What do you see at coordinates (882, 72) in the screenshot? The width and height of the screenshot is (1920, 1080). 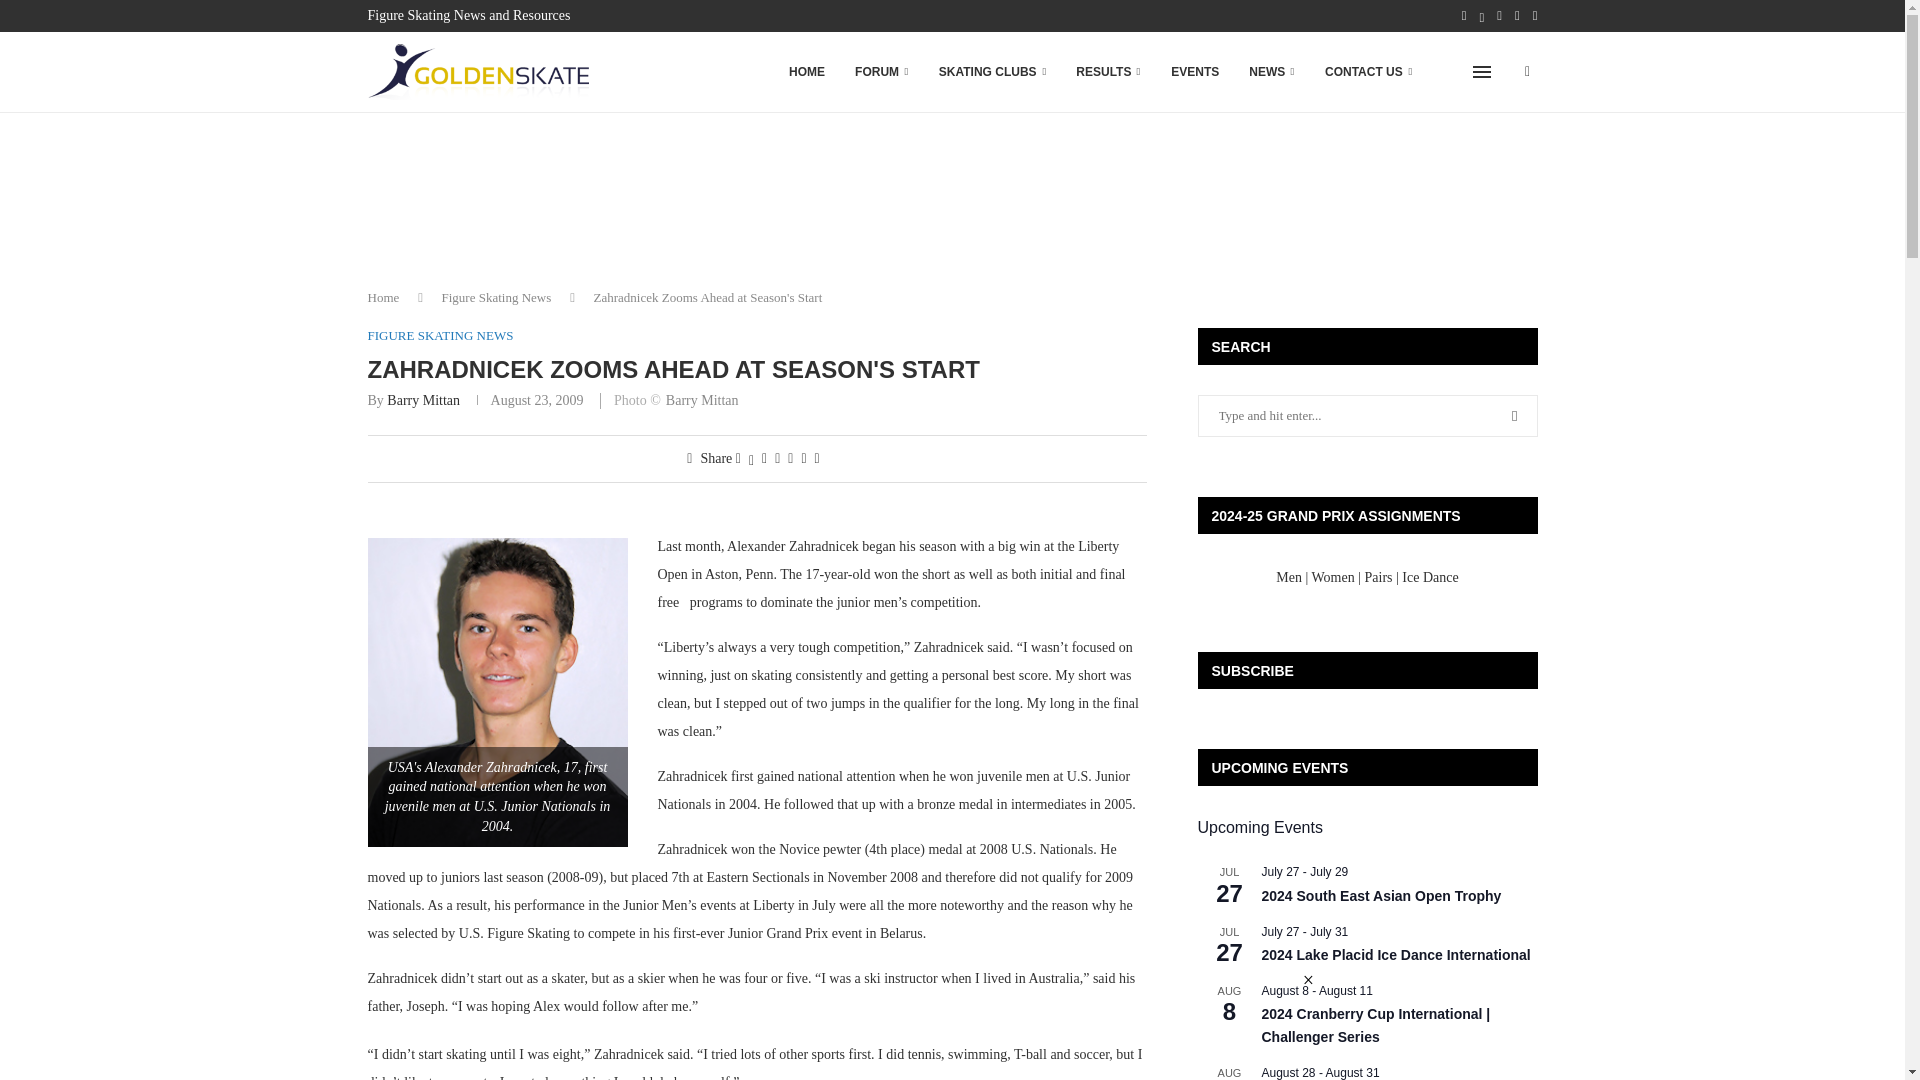 I see `FORUM` at bounding box center [882, 72].